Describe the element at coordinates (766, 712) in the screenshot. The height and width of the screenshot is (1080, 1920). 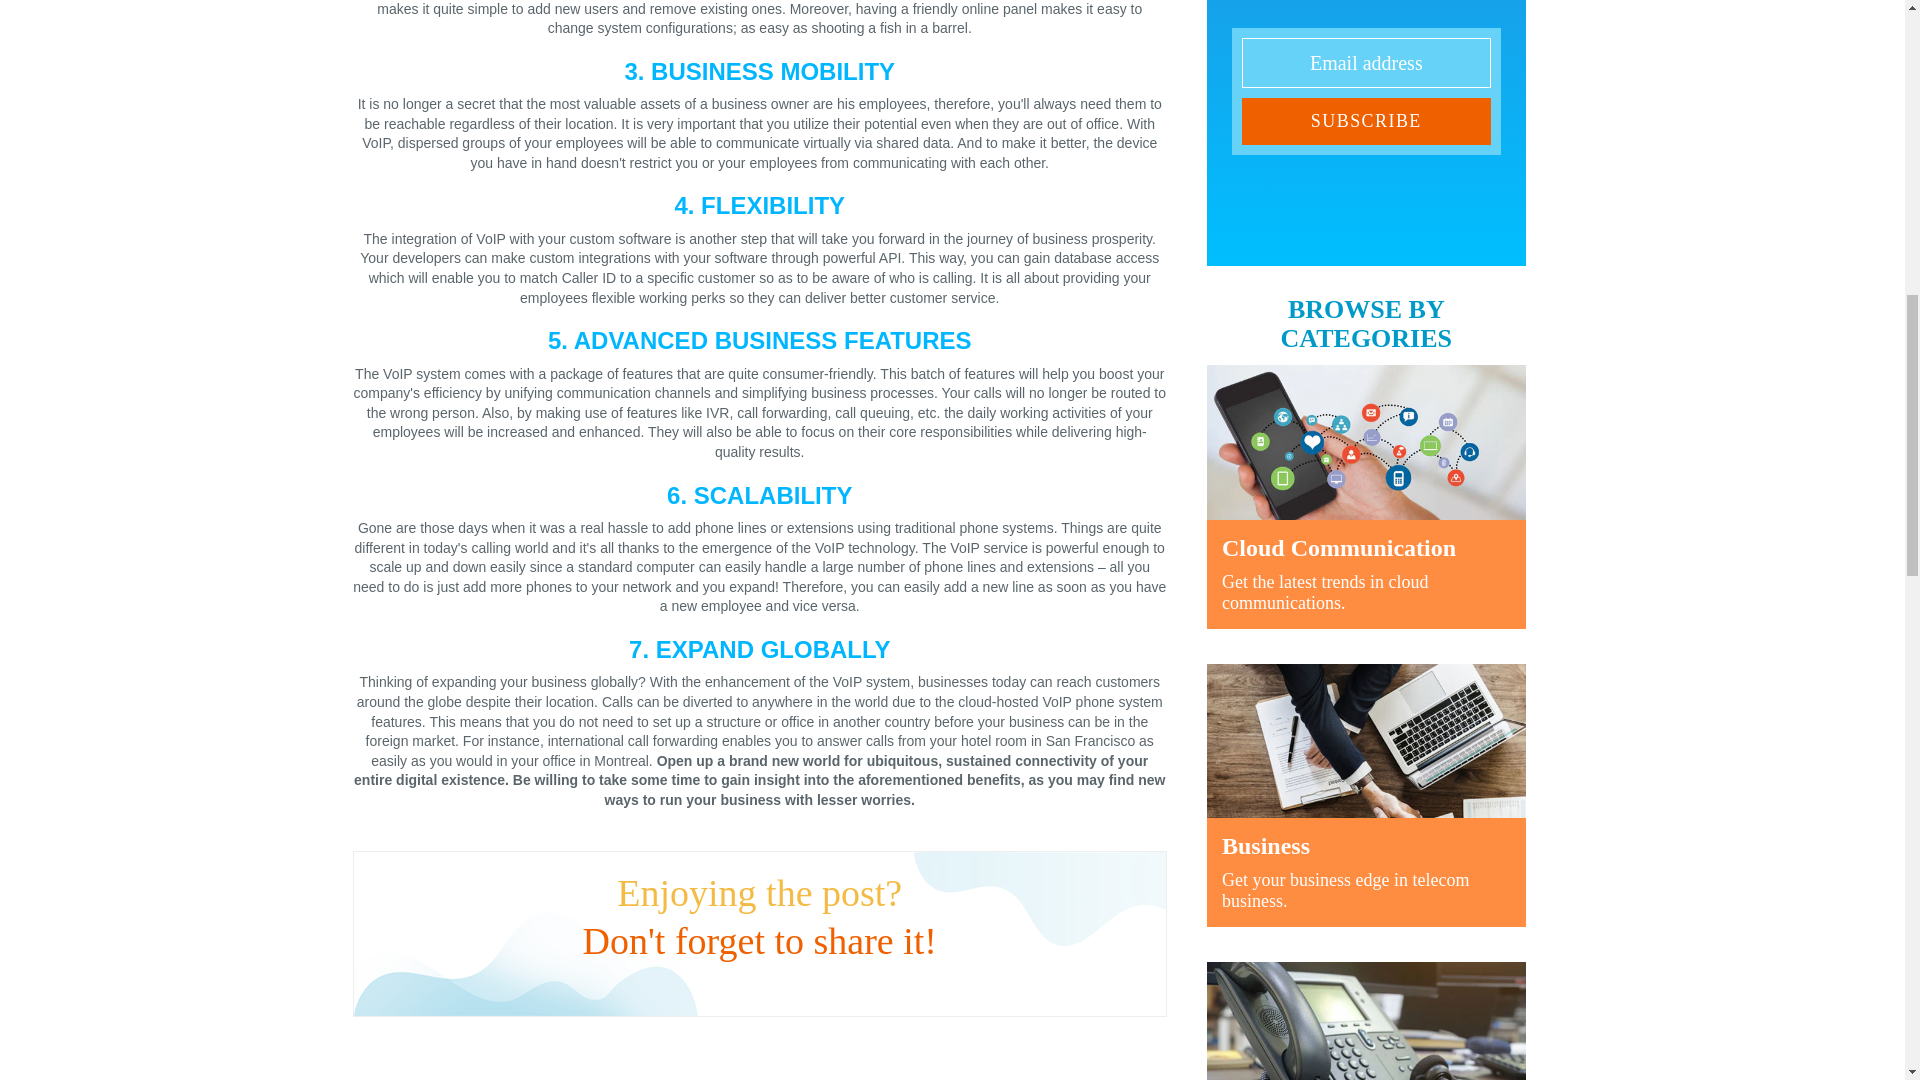
I see `cloud-hosted VoIP phone system features` at that location.